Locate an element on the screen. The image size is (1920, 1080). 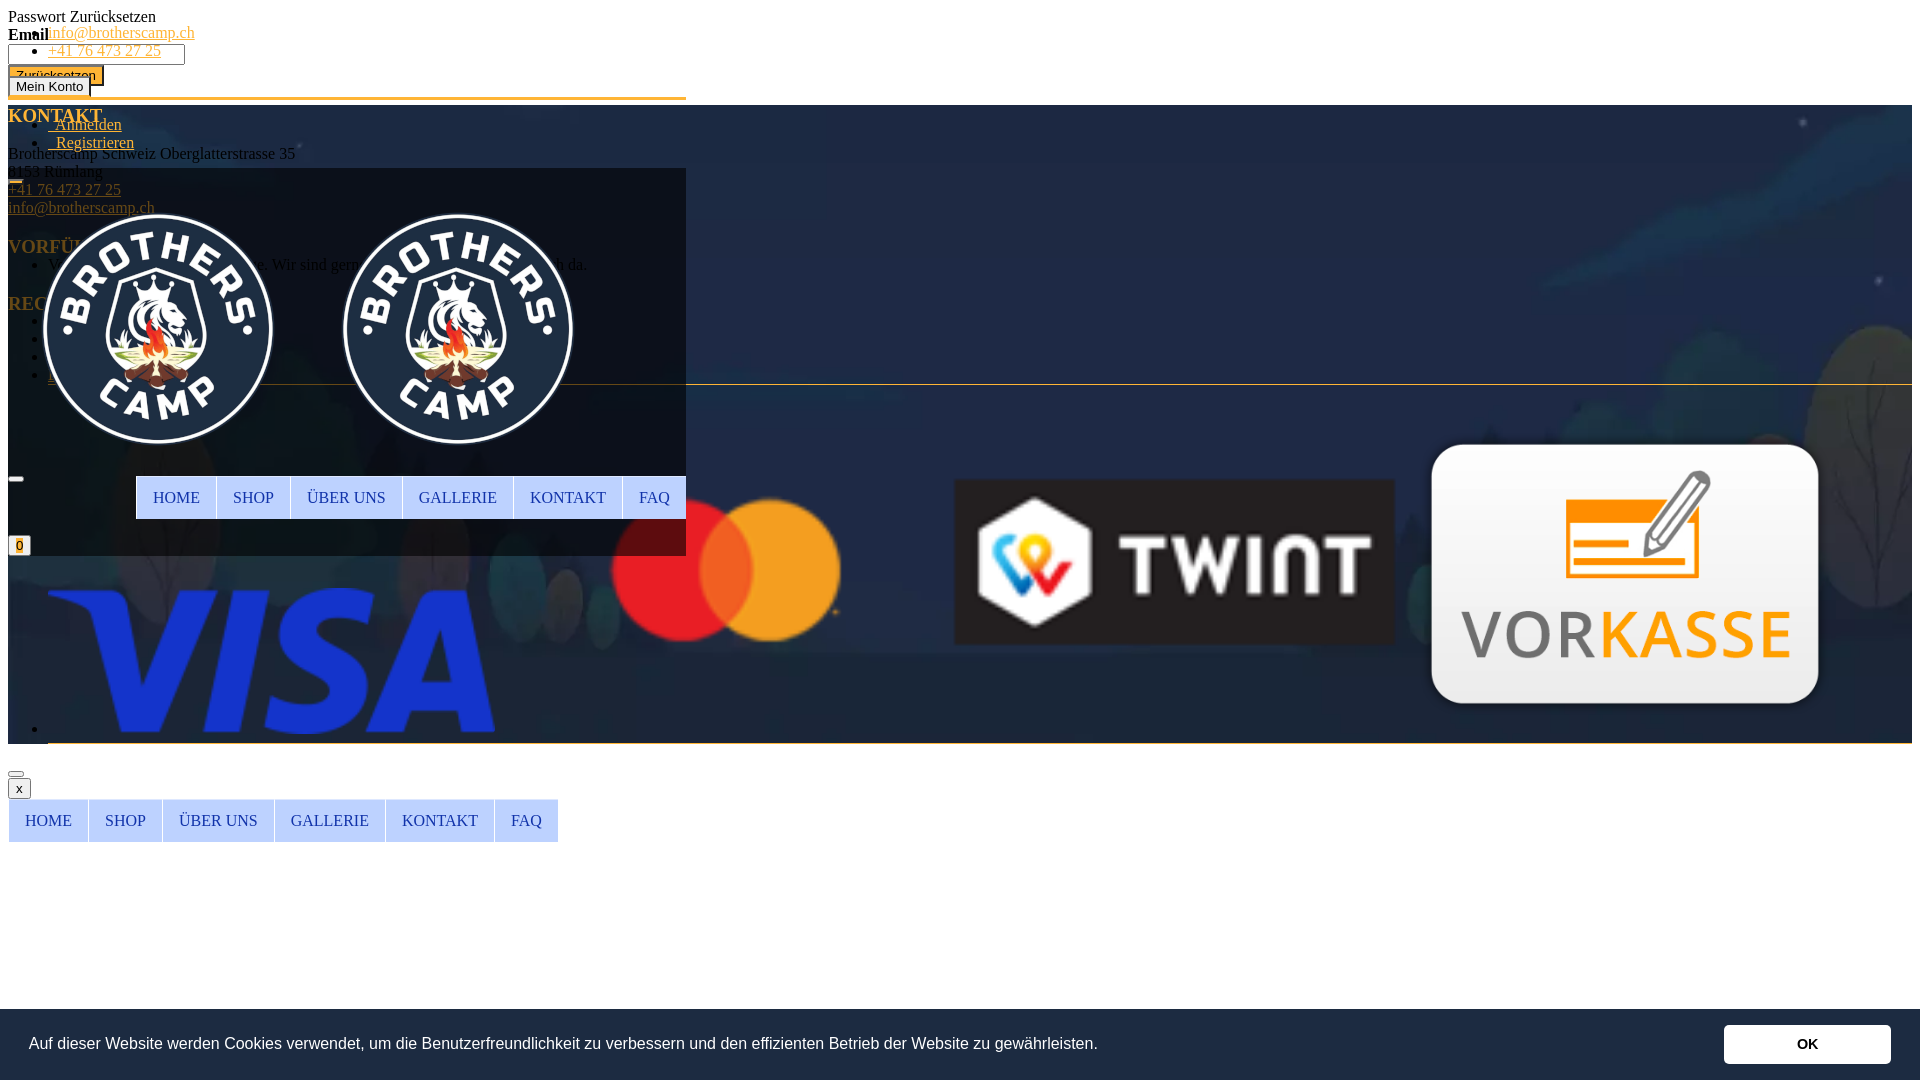
  Anmelden is located at coordinates (85, 124).